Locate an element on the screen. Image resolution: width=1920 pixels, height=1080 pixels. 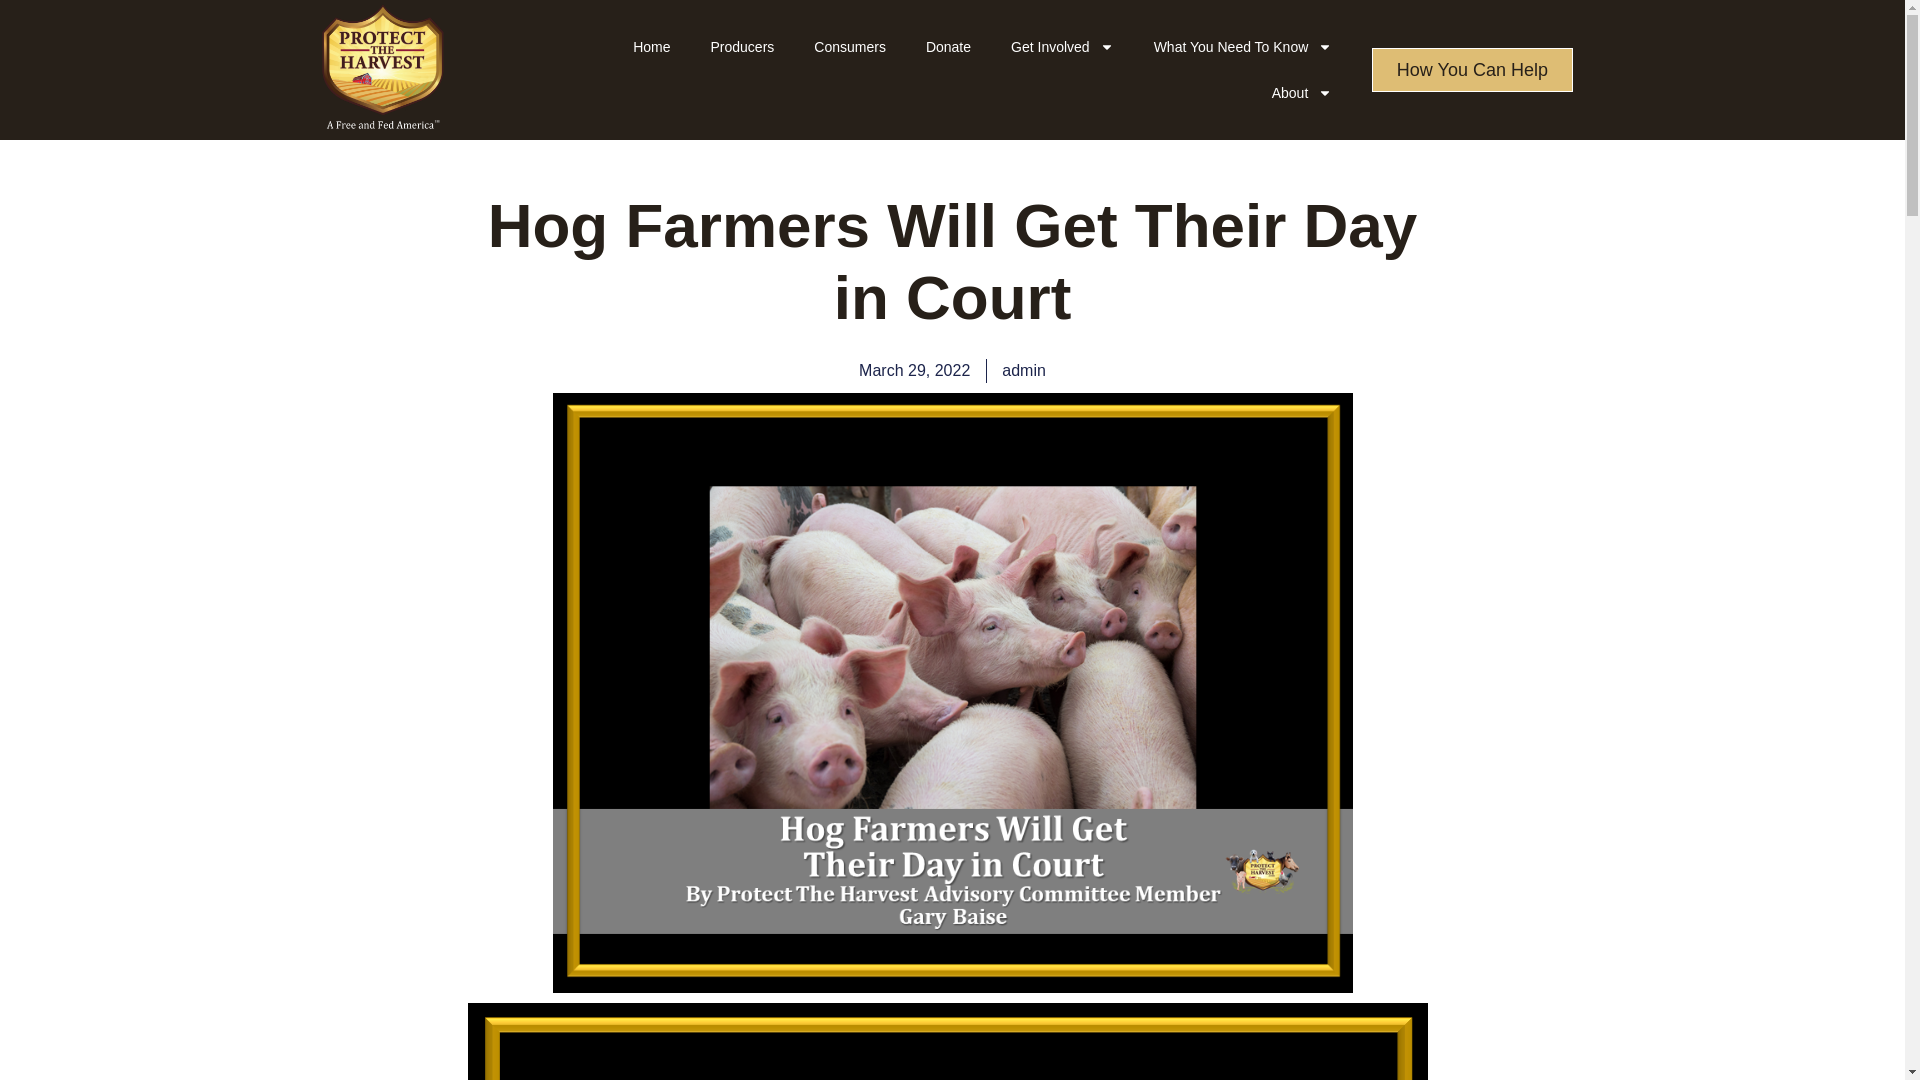
Home is located at coordinates (650, 46).